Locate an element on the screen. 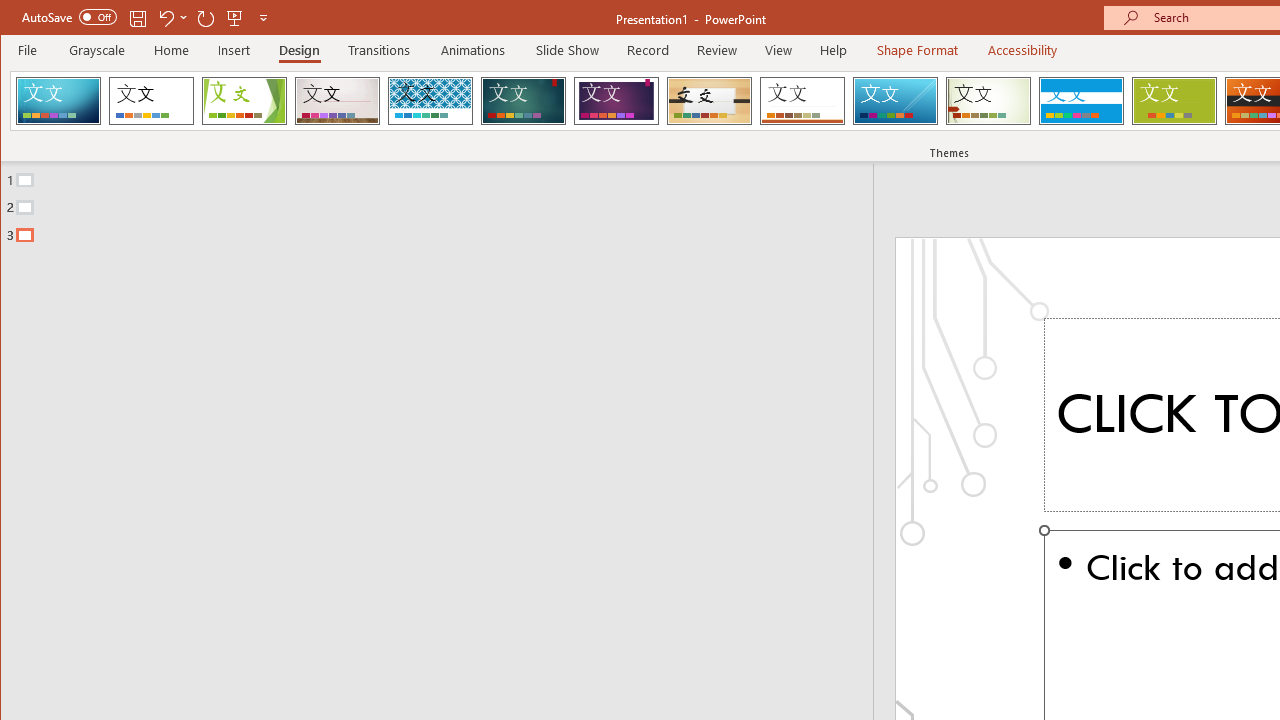  Undo is located at coordinates (172, 18).